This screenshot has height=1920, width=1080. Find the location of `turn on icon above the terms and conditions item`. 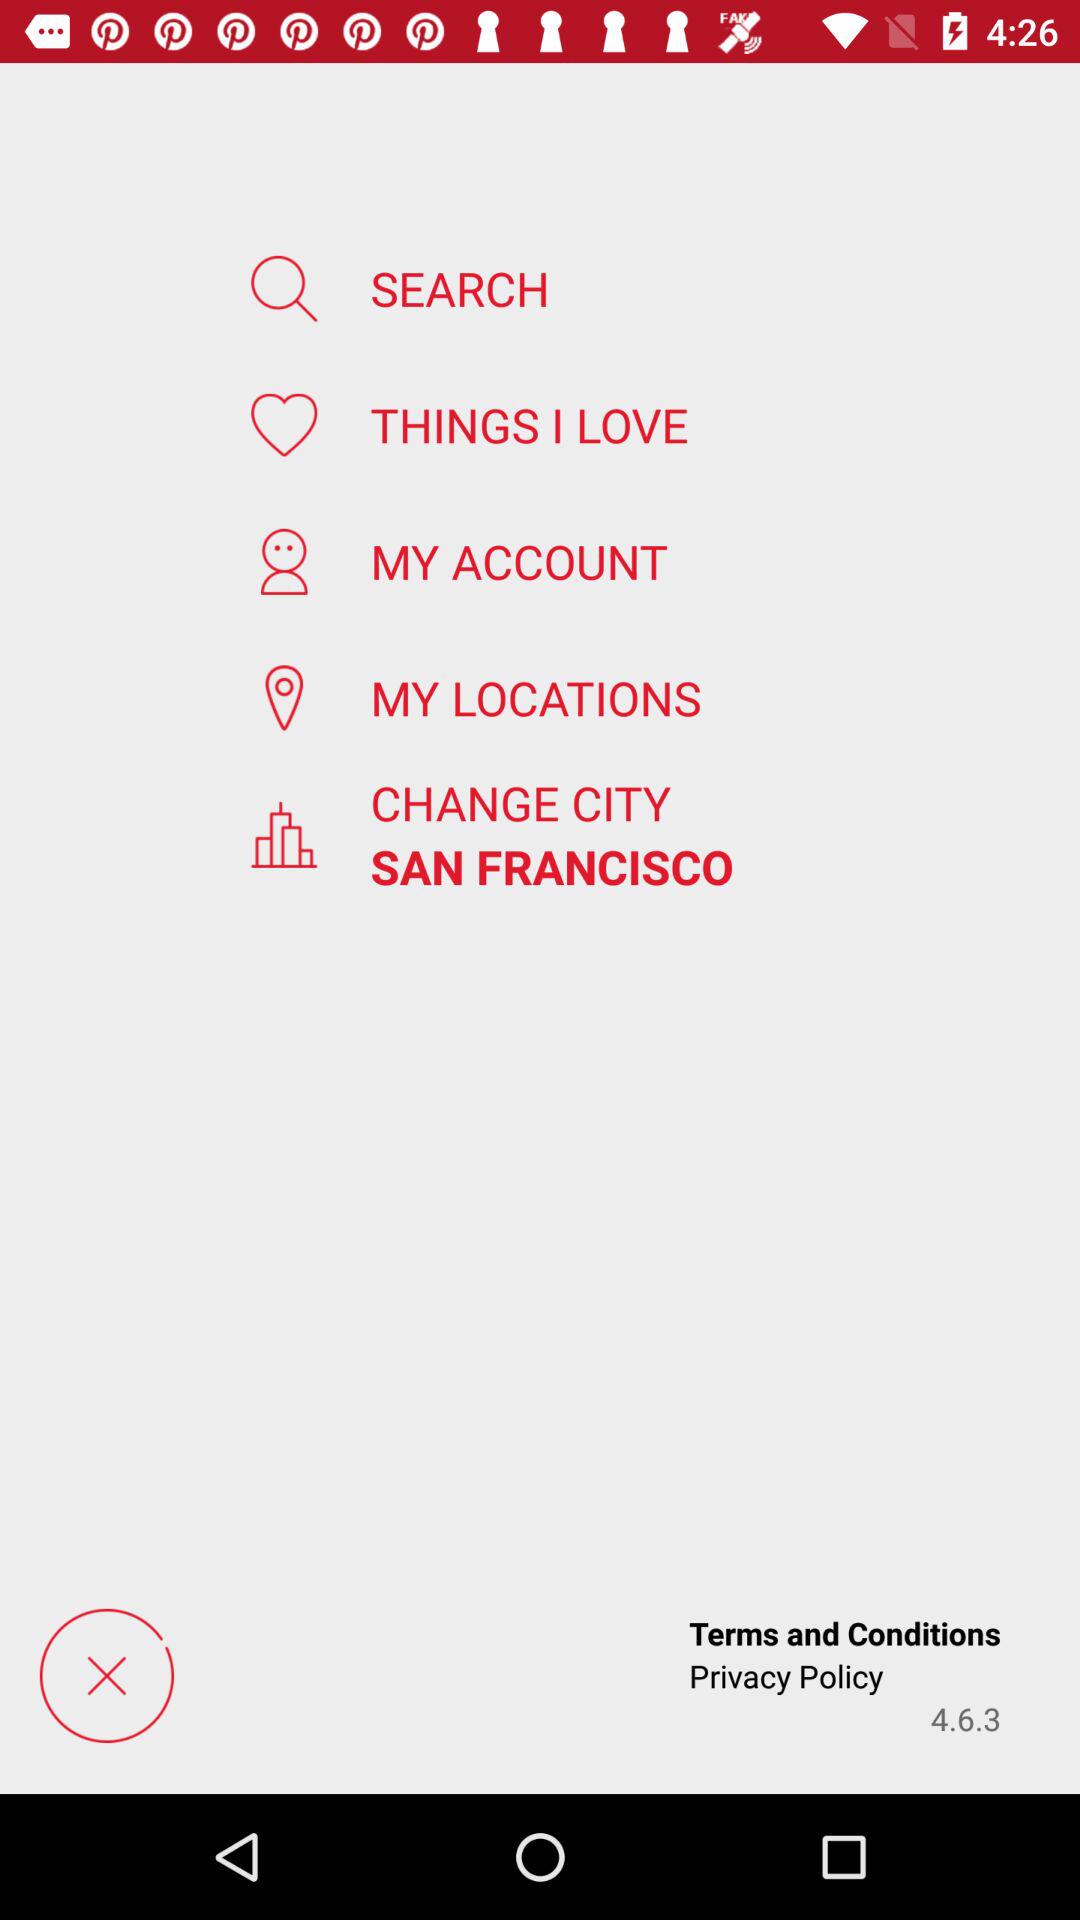

turn on icon above the terms and conditions item is located at coordinates (552, 866).